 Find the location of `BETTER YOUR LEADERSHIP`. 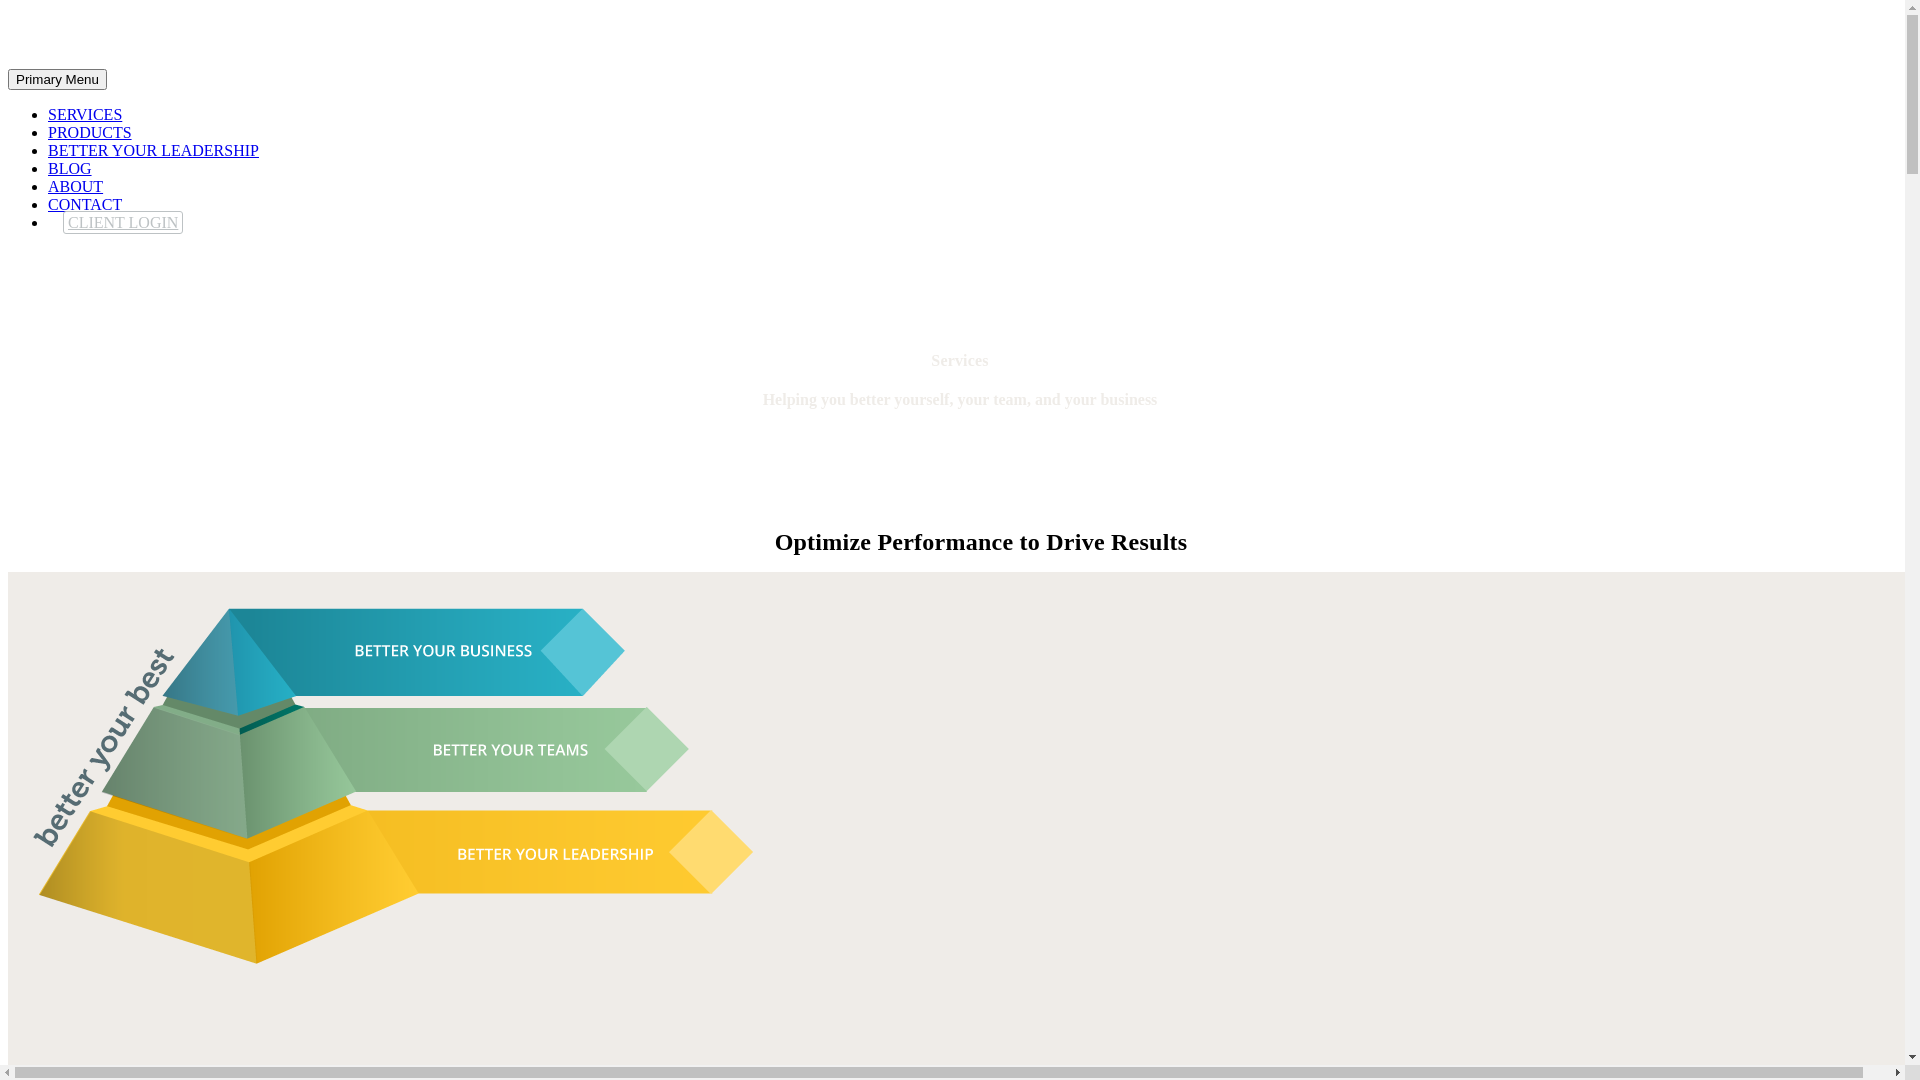

BETTER YOUR LEADERSHIP is located at coordinates (154, 150).